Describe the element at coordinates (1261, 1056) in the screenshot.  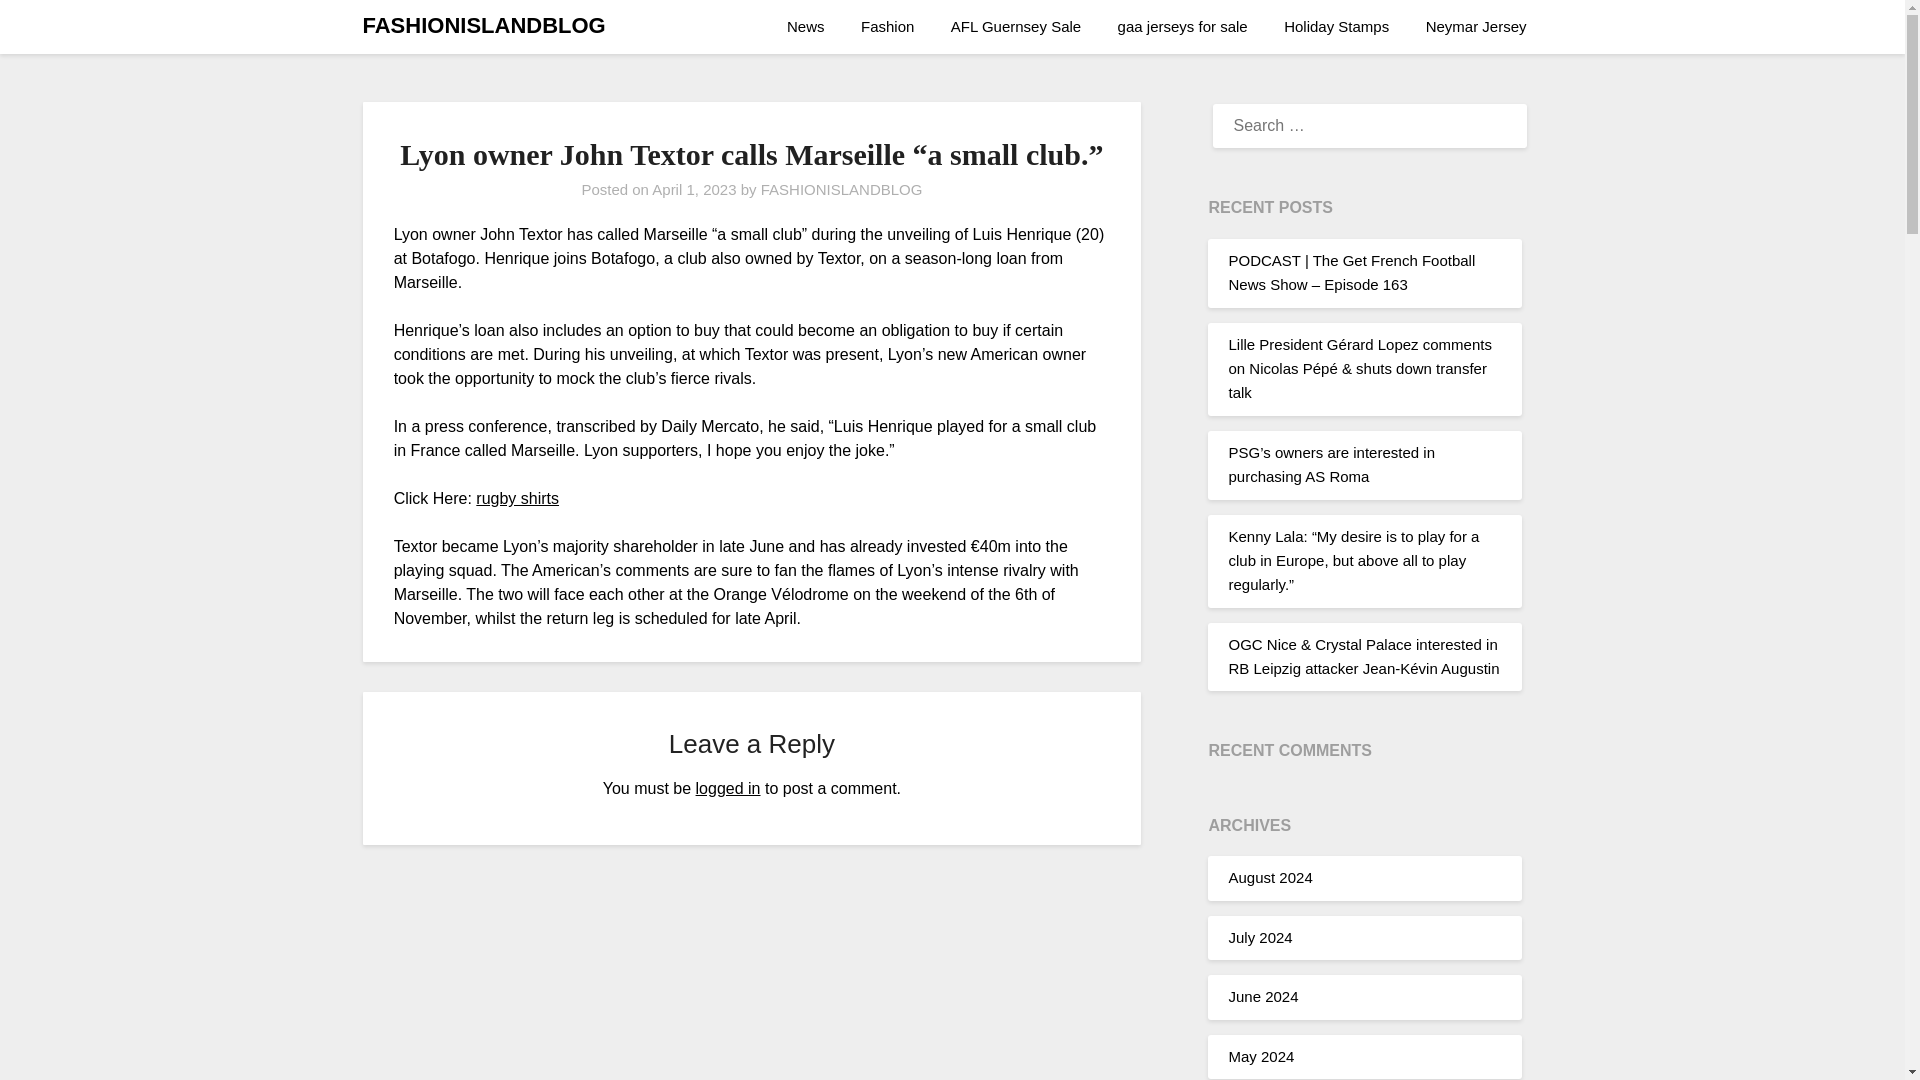
I see `May 2024` at that location.